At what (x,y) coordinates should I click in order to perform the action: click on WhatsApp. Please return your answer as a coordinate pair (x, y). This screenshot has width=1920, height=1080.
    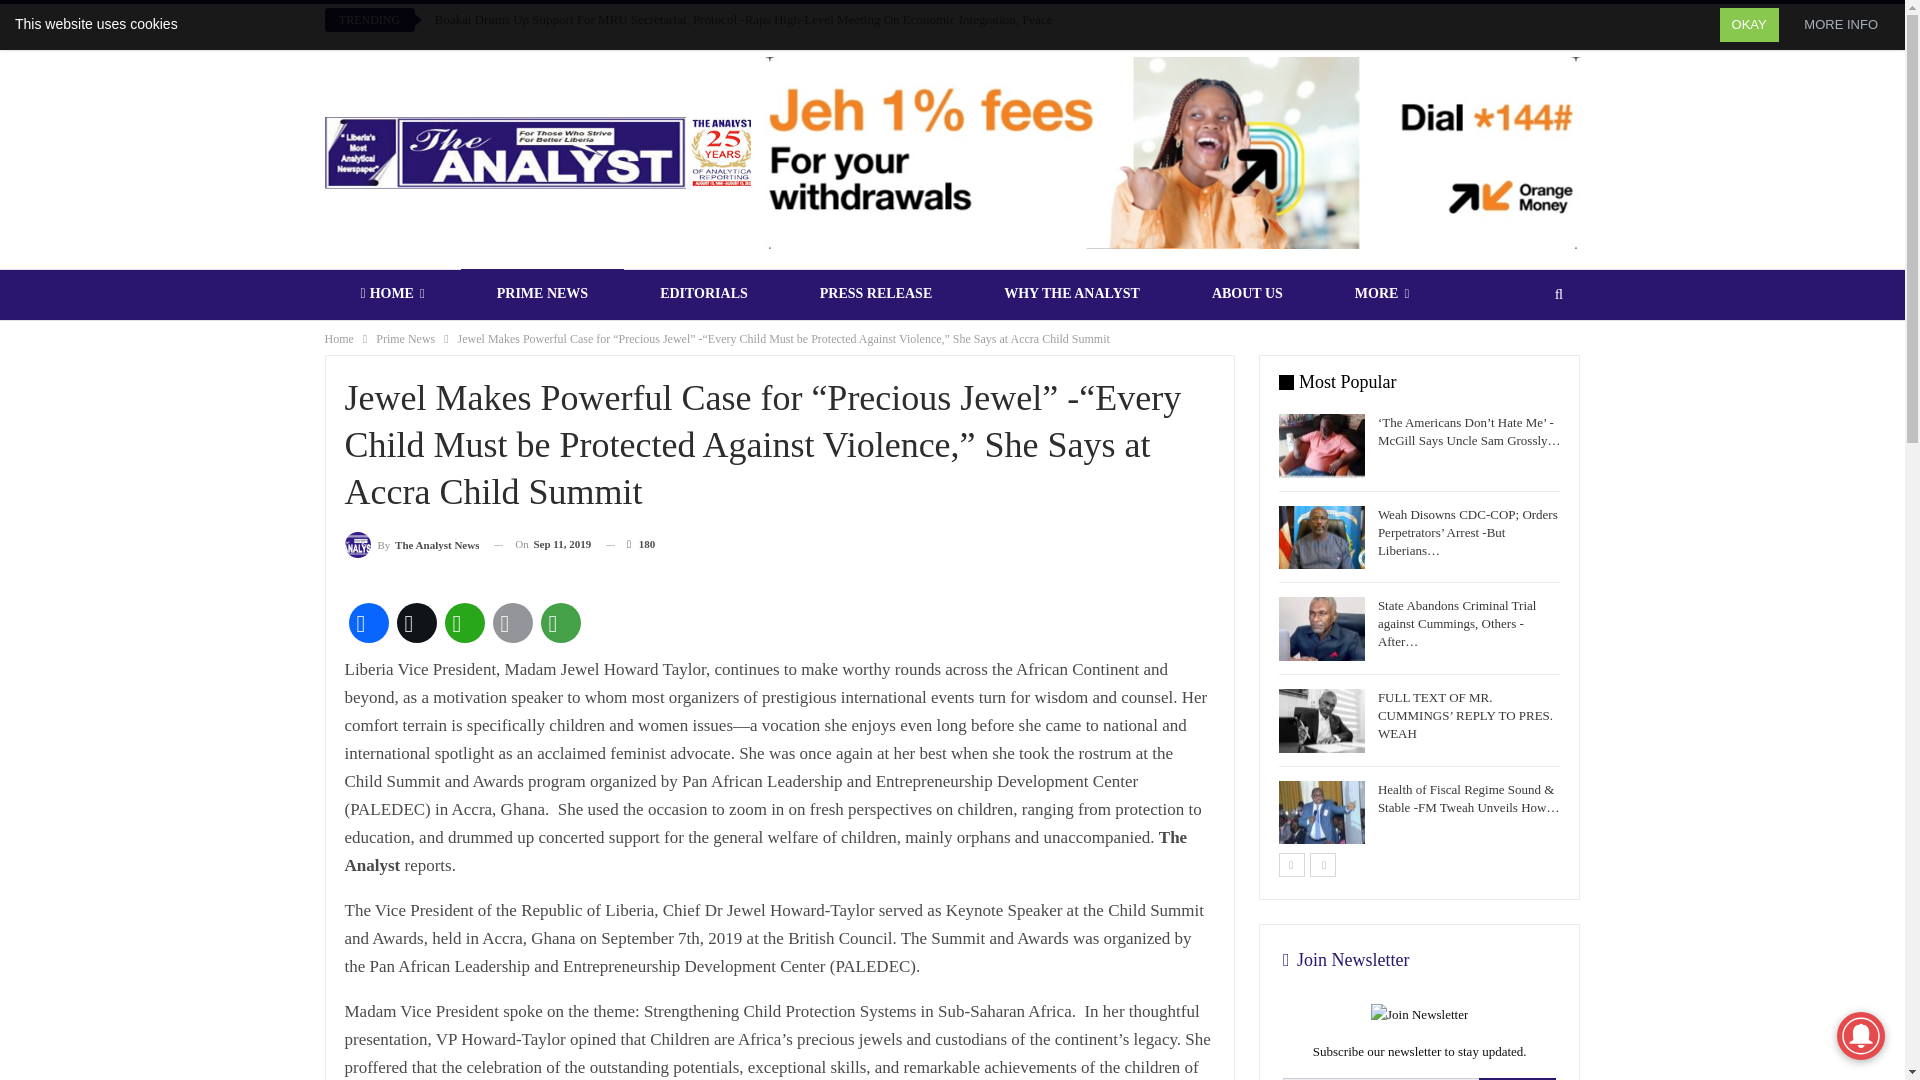
    Looking at the image, I should click on (463, 622).